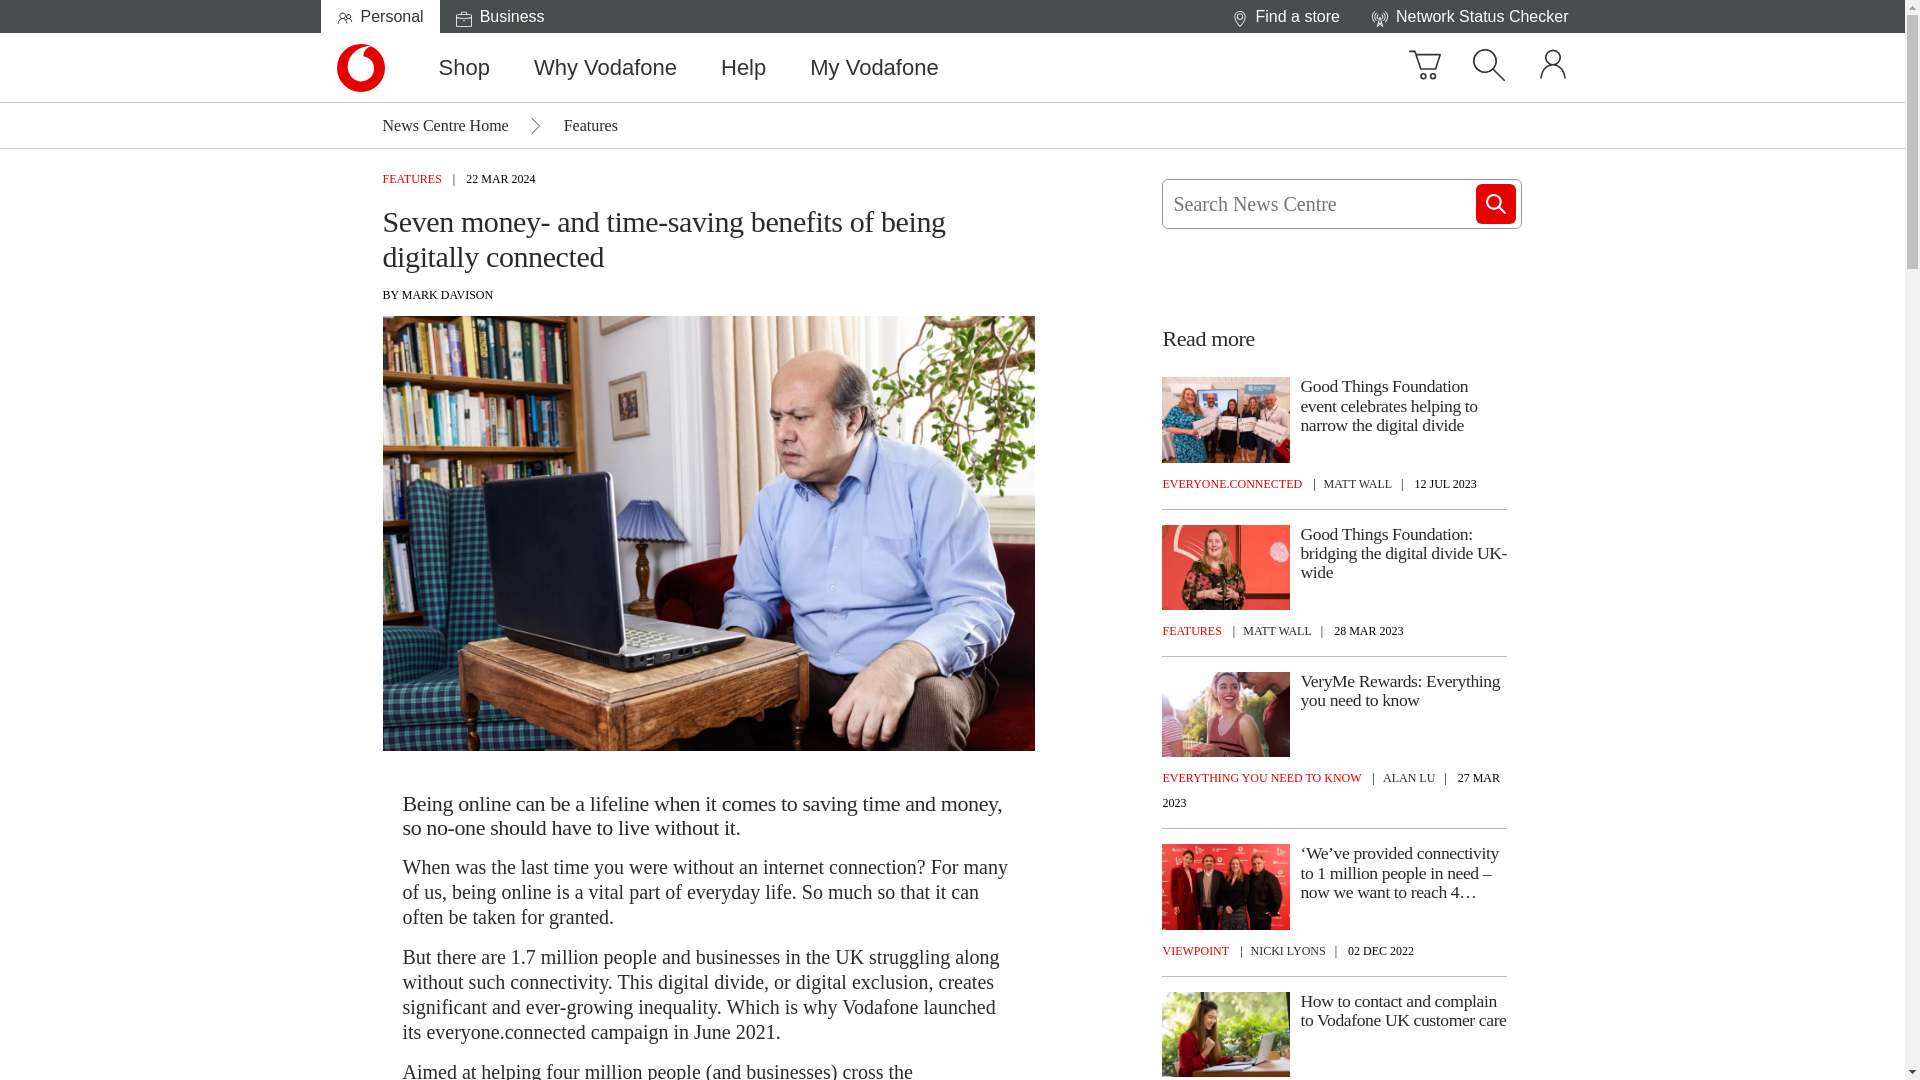  Describe the element at coordinates (1226, 1034) in the screenshot. I see `Help` at that location.